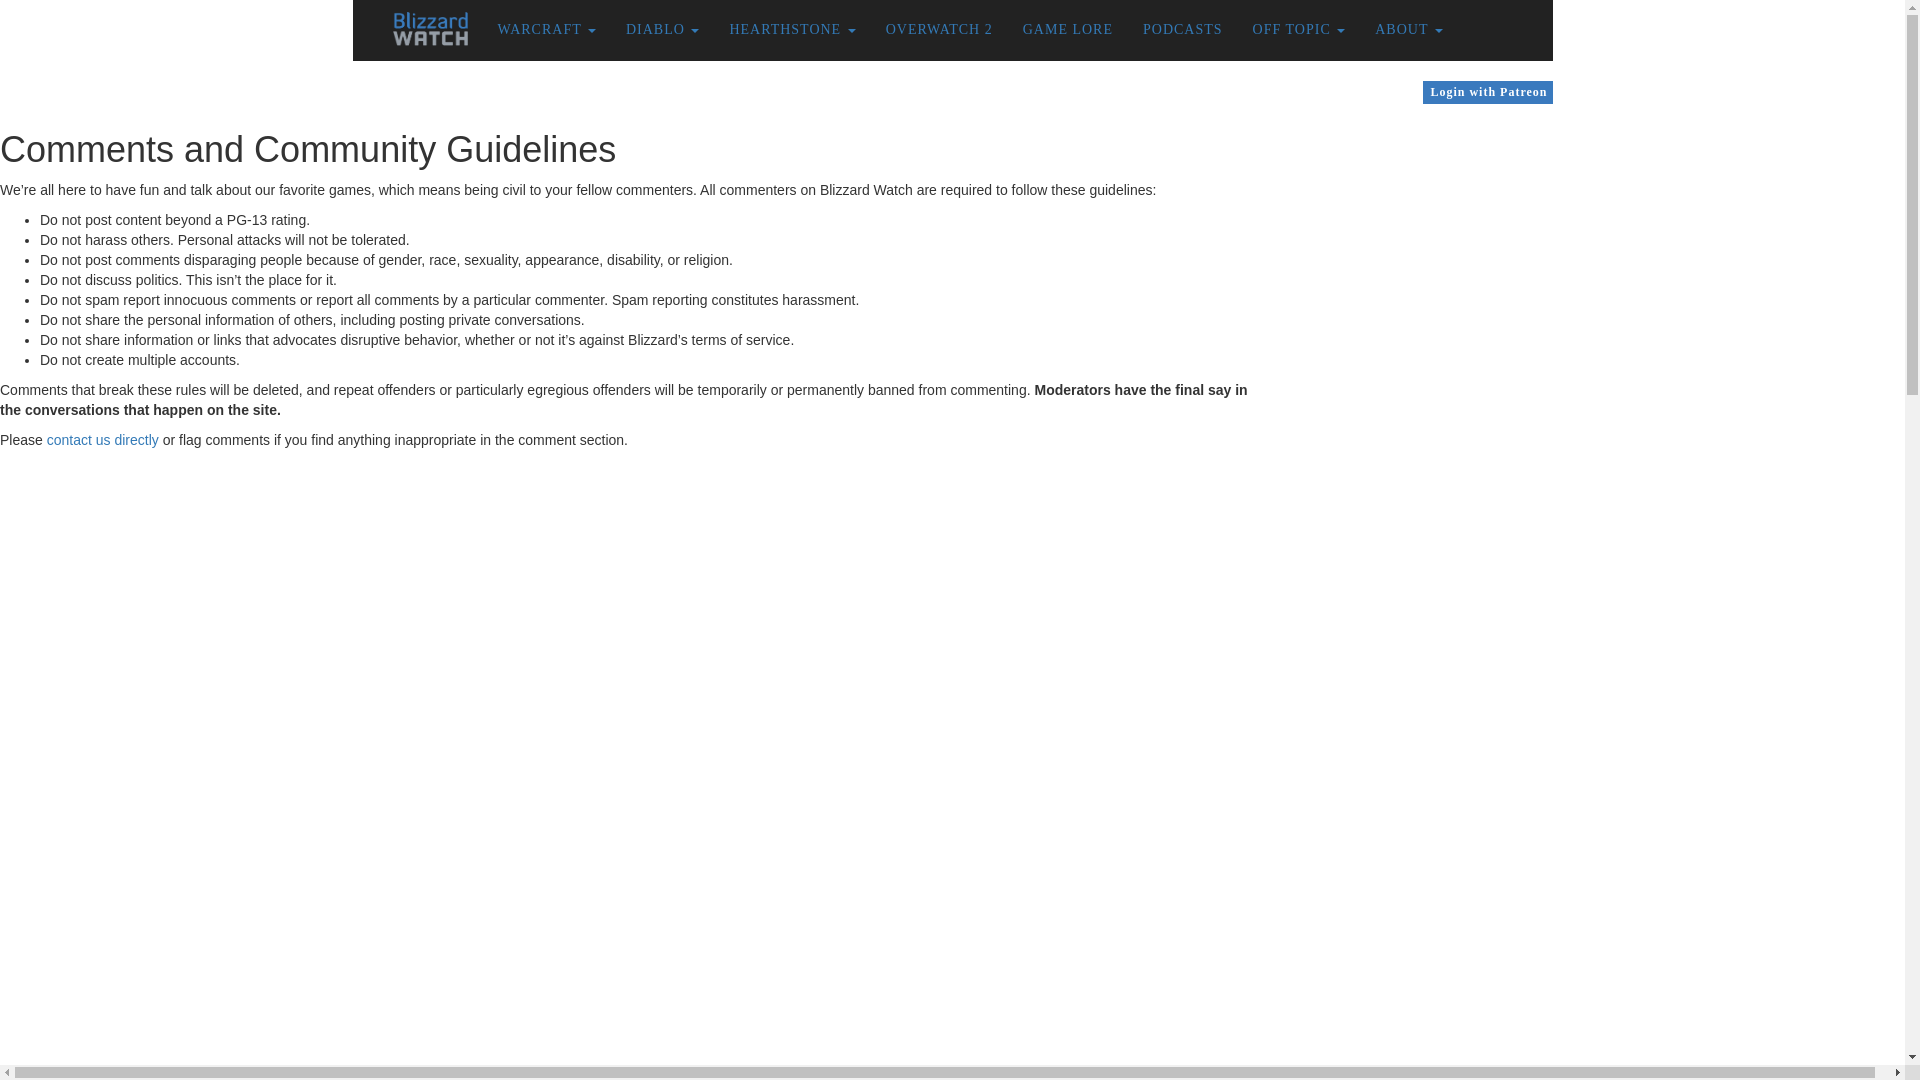 This screenshot has width=1920, height=1080. I want to click on GAME LORE, so click(1068, 30).